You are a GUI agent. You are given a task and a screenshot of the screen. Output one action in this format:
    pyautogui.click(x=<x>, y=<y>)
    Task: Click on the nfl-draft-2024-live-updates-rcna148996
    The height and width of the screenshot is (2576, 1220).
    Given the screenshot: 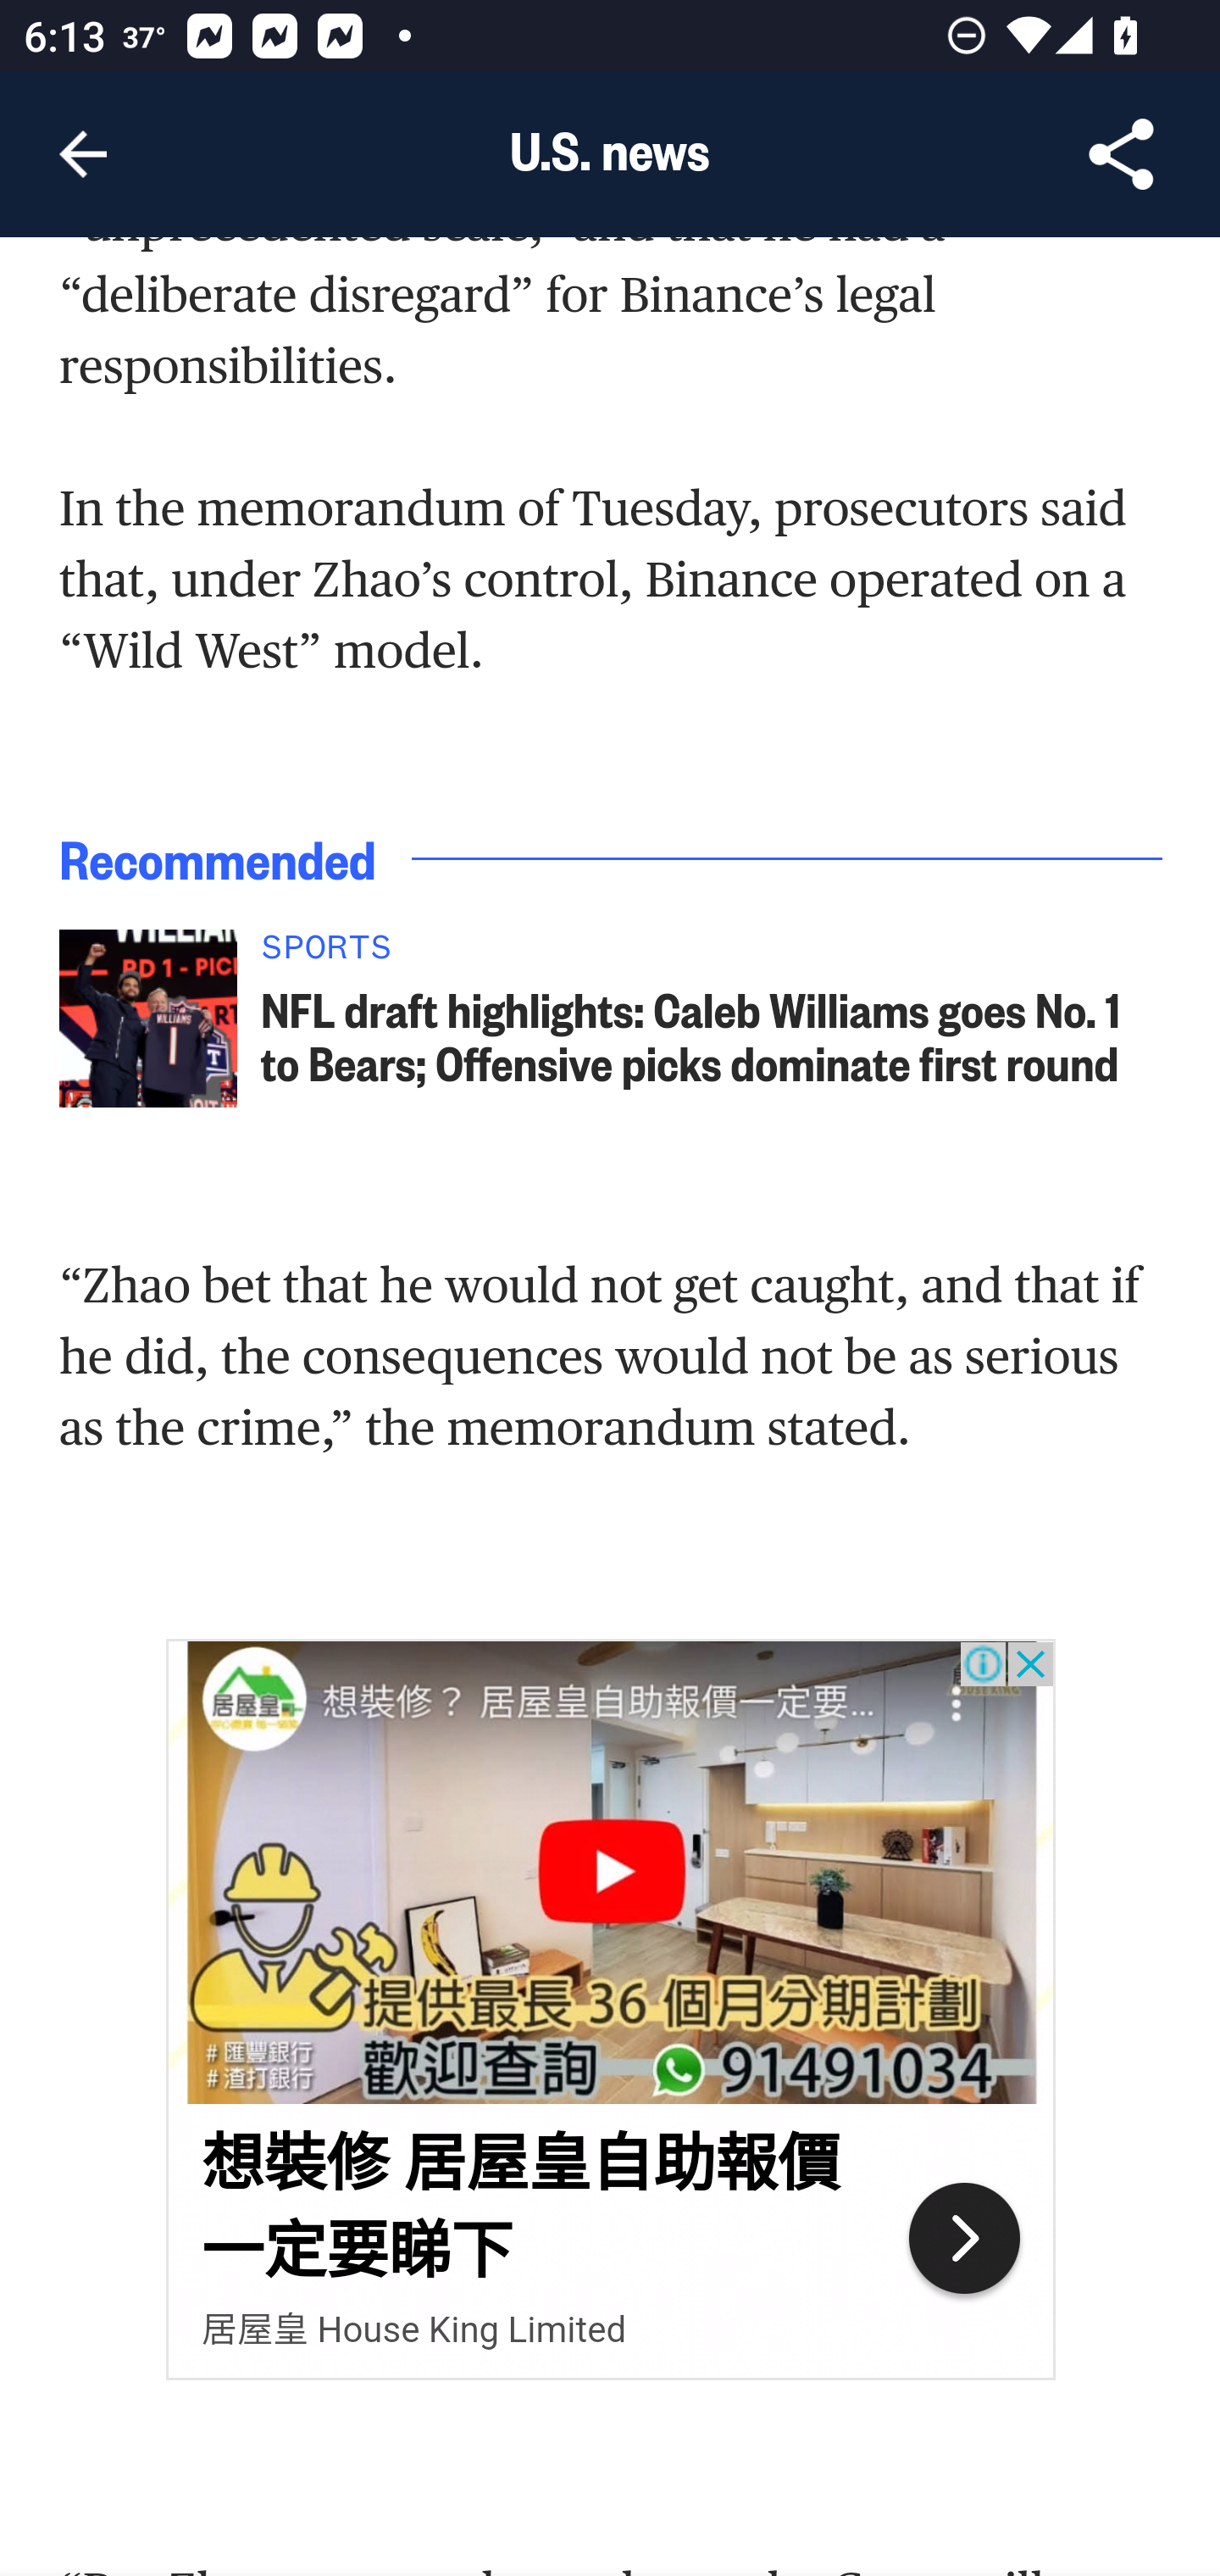 What is the action you would take?
    pyautogui.click(x=147, y=1022)
    